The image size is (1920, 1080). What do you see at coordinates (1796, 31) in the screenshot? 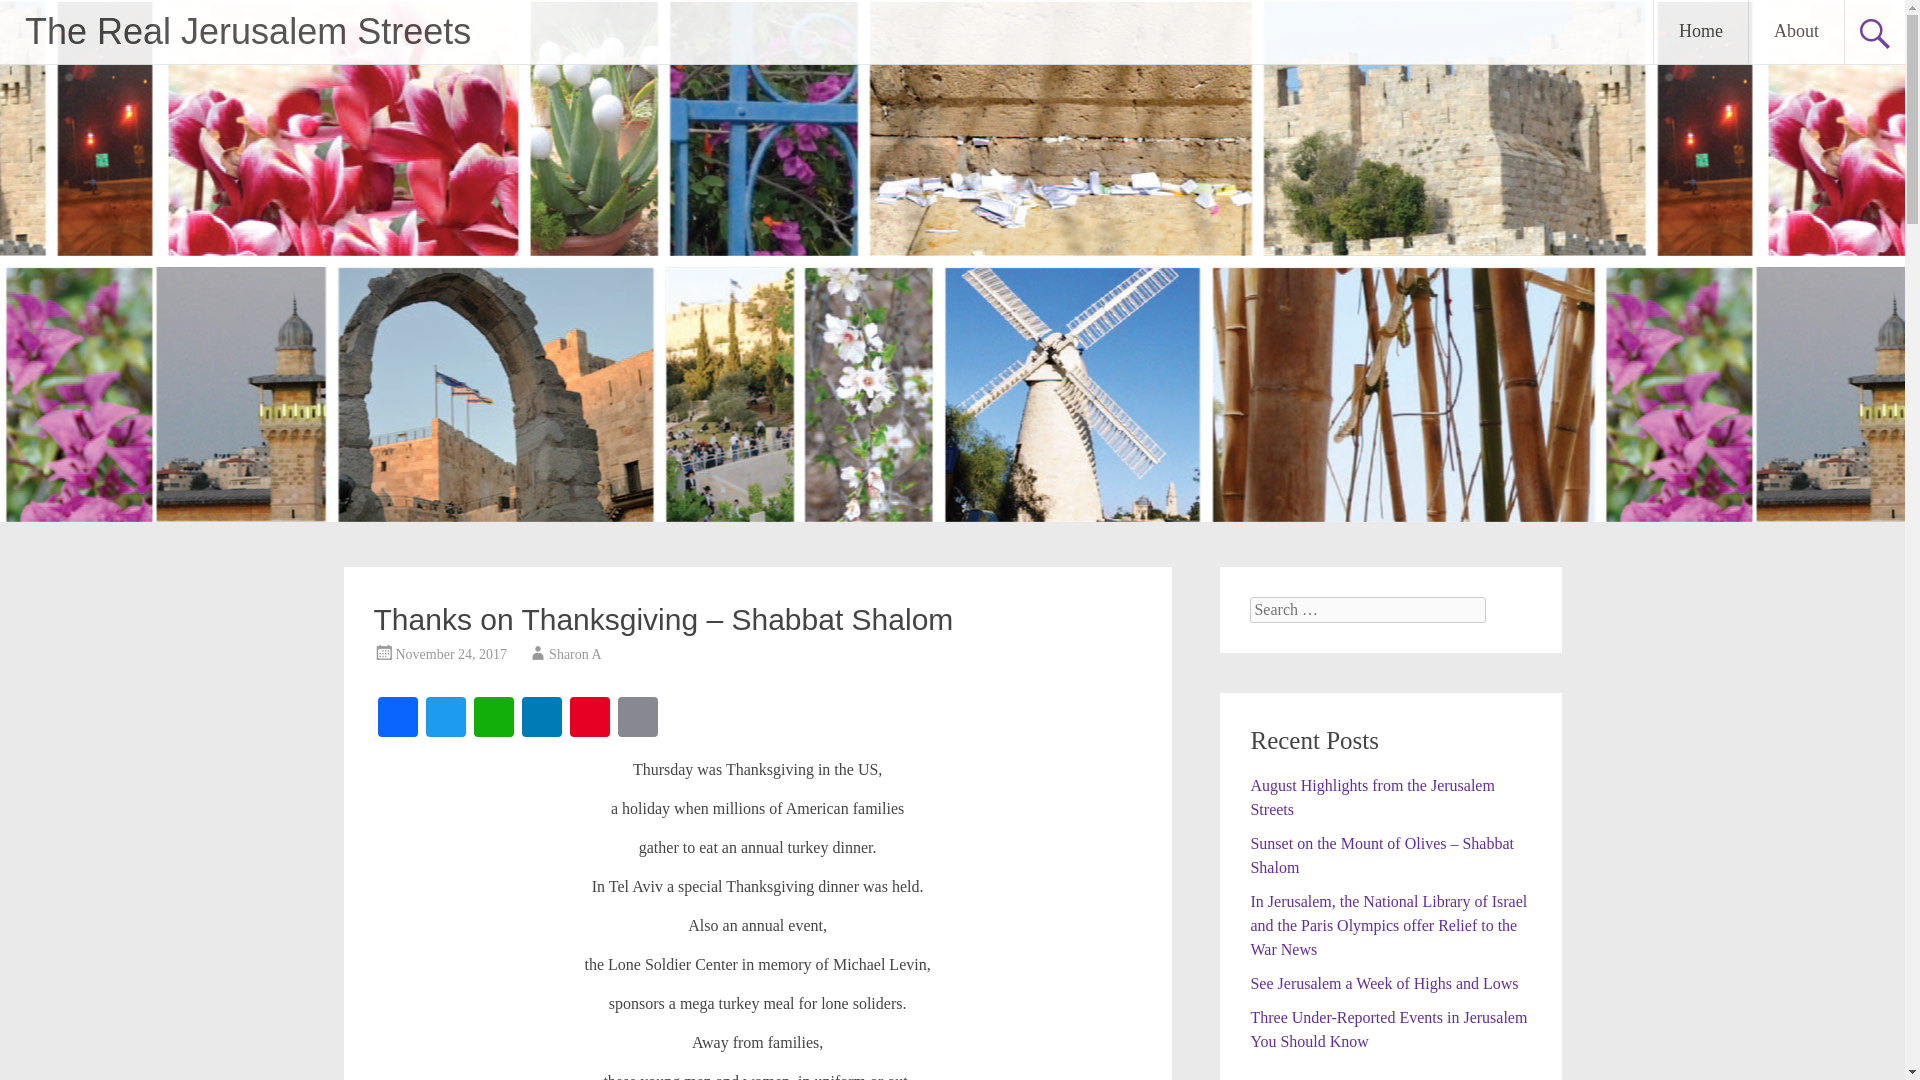
I see `About` at bounding box center [1796, 31].